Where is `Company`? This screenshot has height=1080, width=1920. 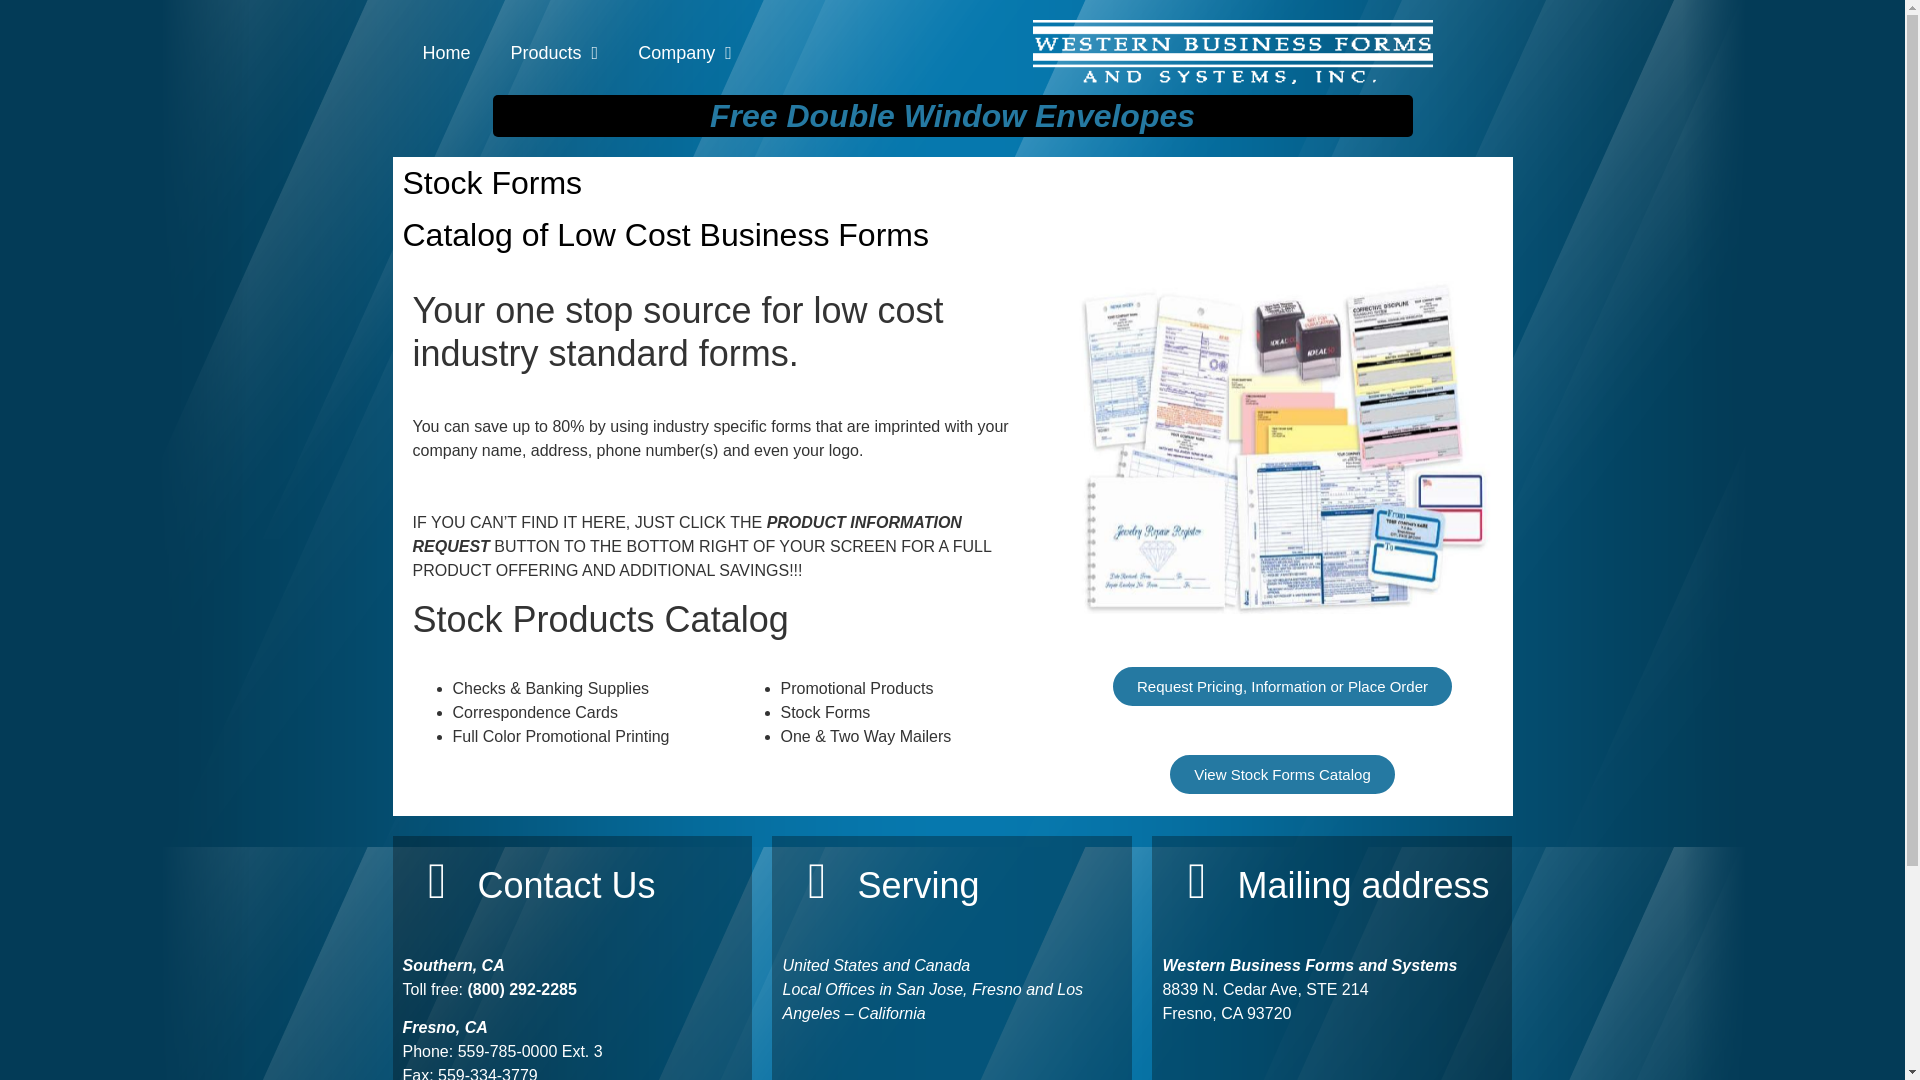 Company is located at coordinates (685, 52).